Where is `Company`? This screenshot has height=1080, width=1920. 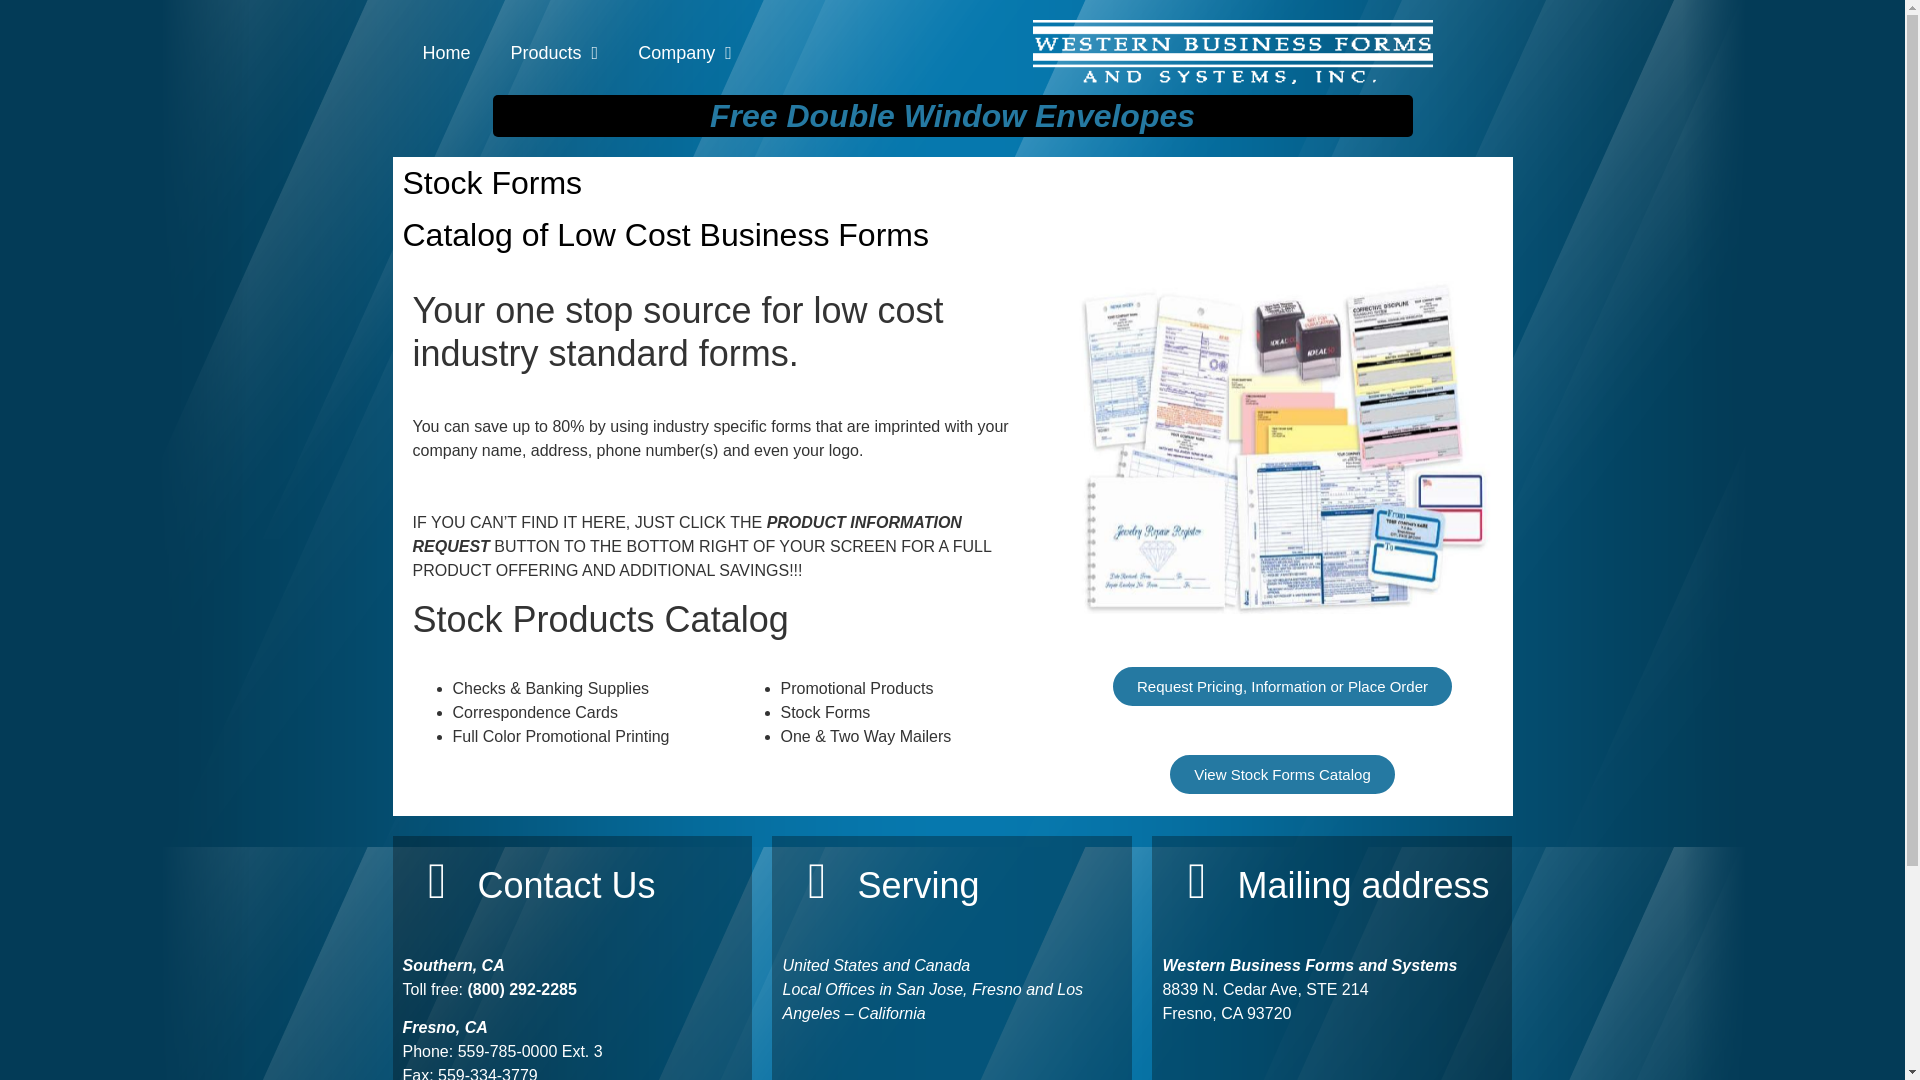 Company is located at coordinates (685, 52).